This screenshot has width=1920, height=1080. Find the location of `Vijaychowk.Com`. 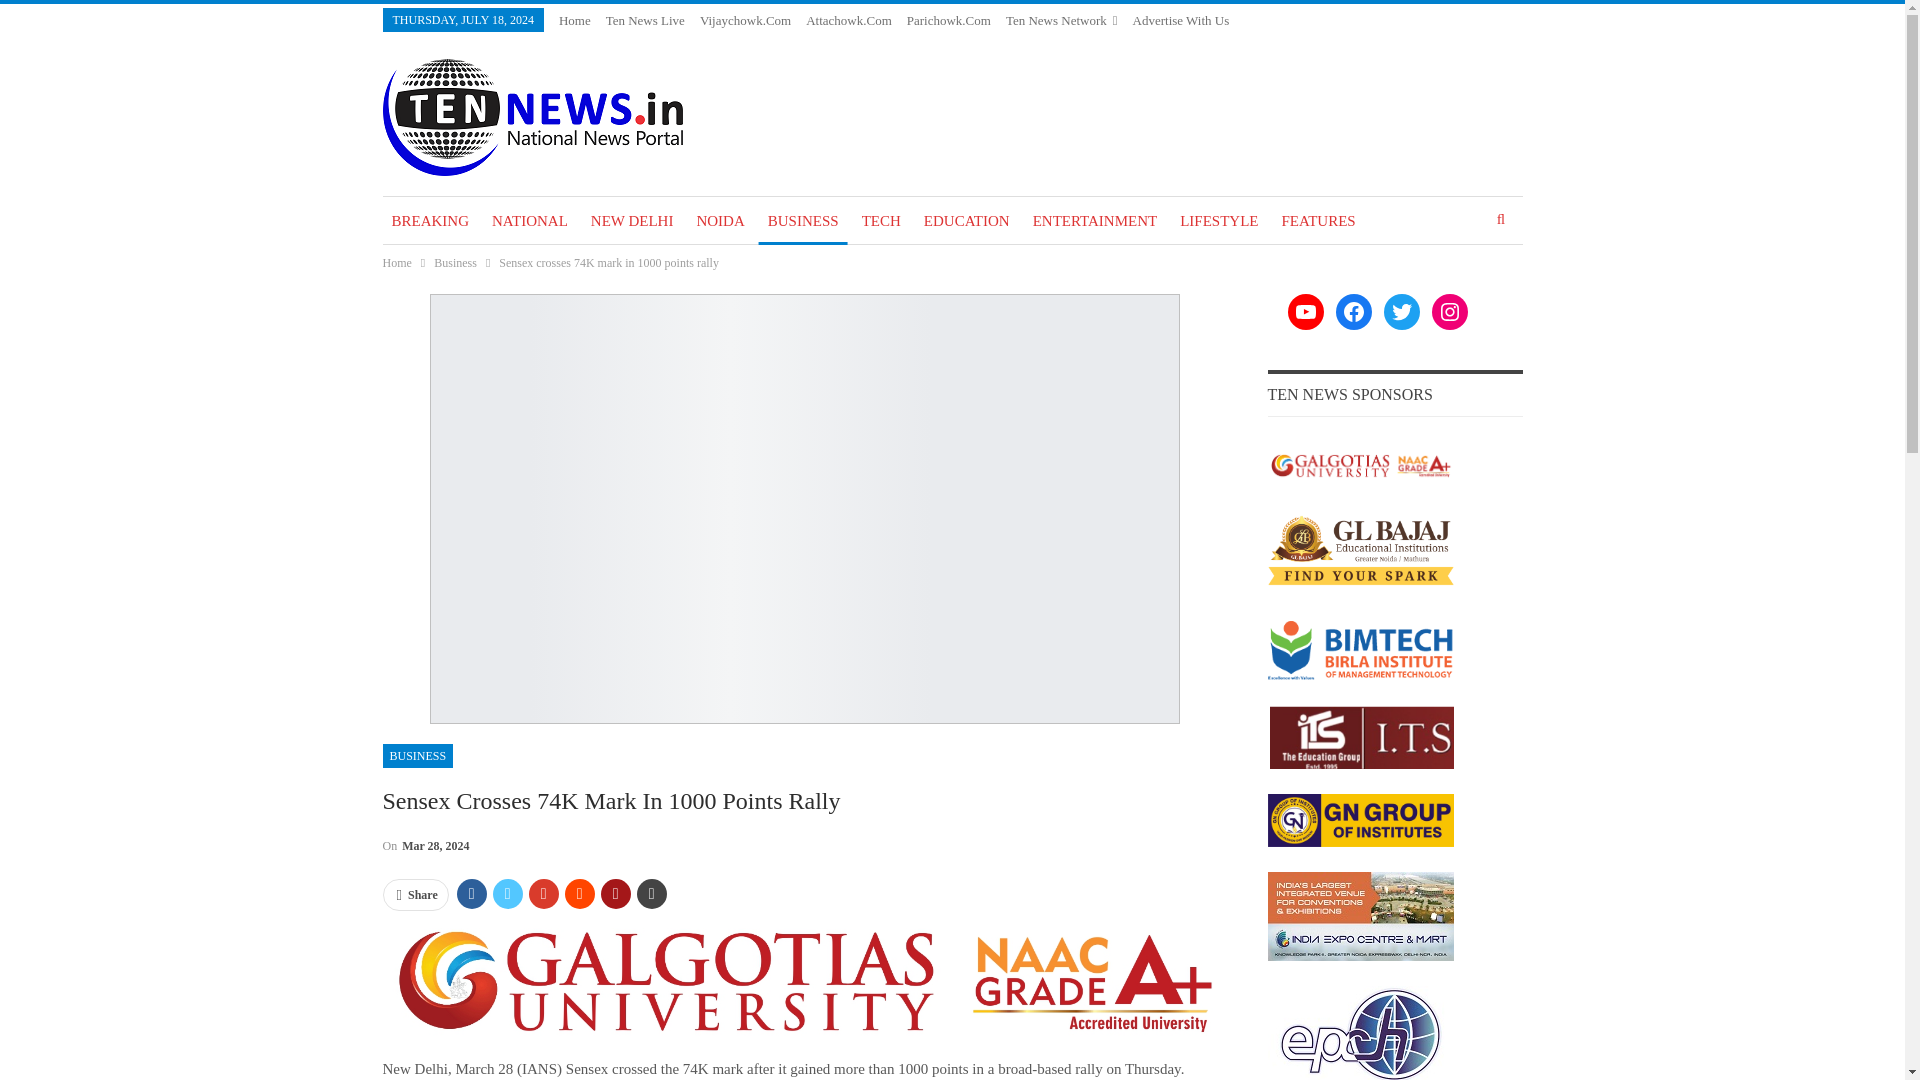

Vijaychowk.Com is located at coordinates (746, 20).